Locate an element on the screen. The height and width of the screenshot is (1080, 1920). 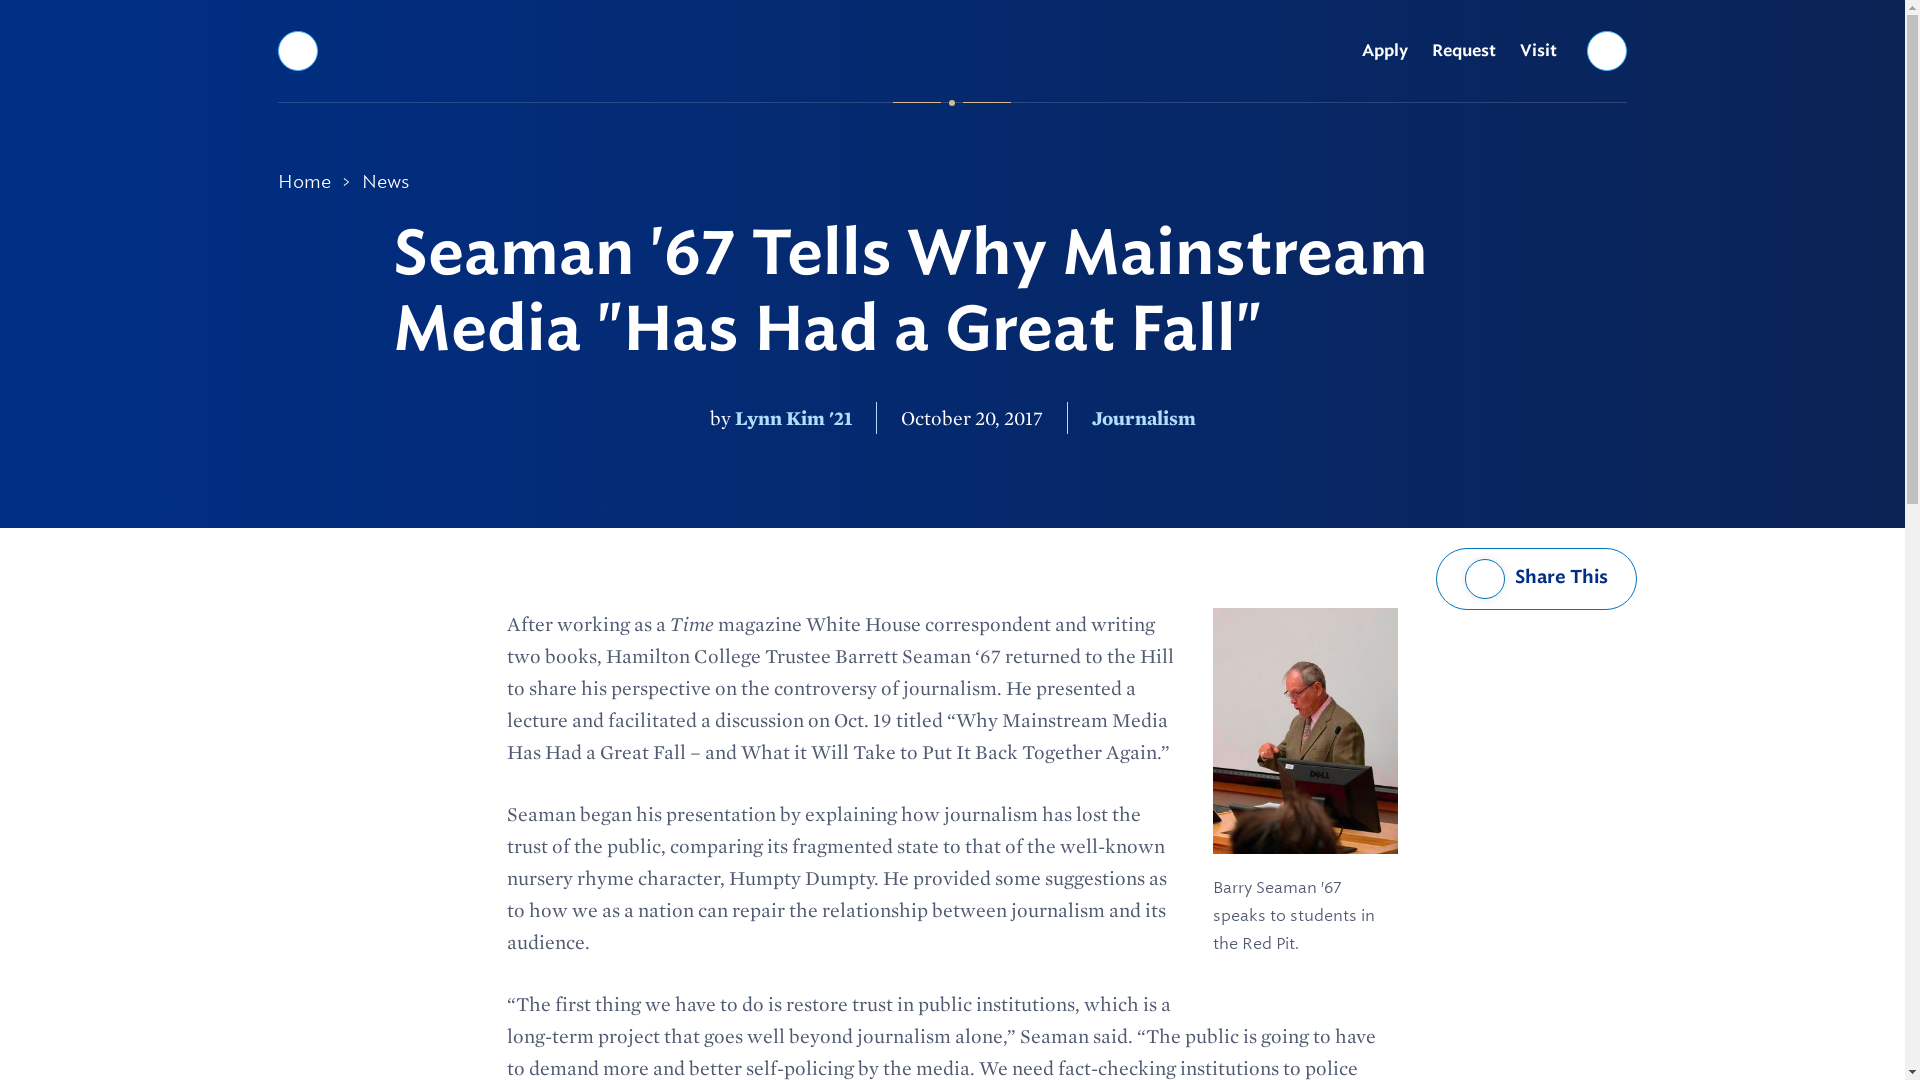
Menu is located at coordinates (297, 50).